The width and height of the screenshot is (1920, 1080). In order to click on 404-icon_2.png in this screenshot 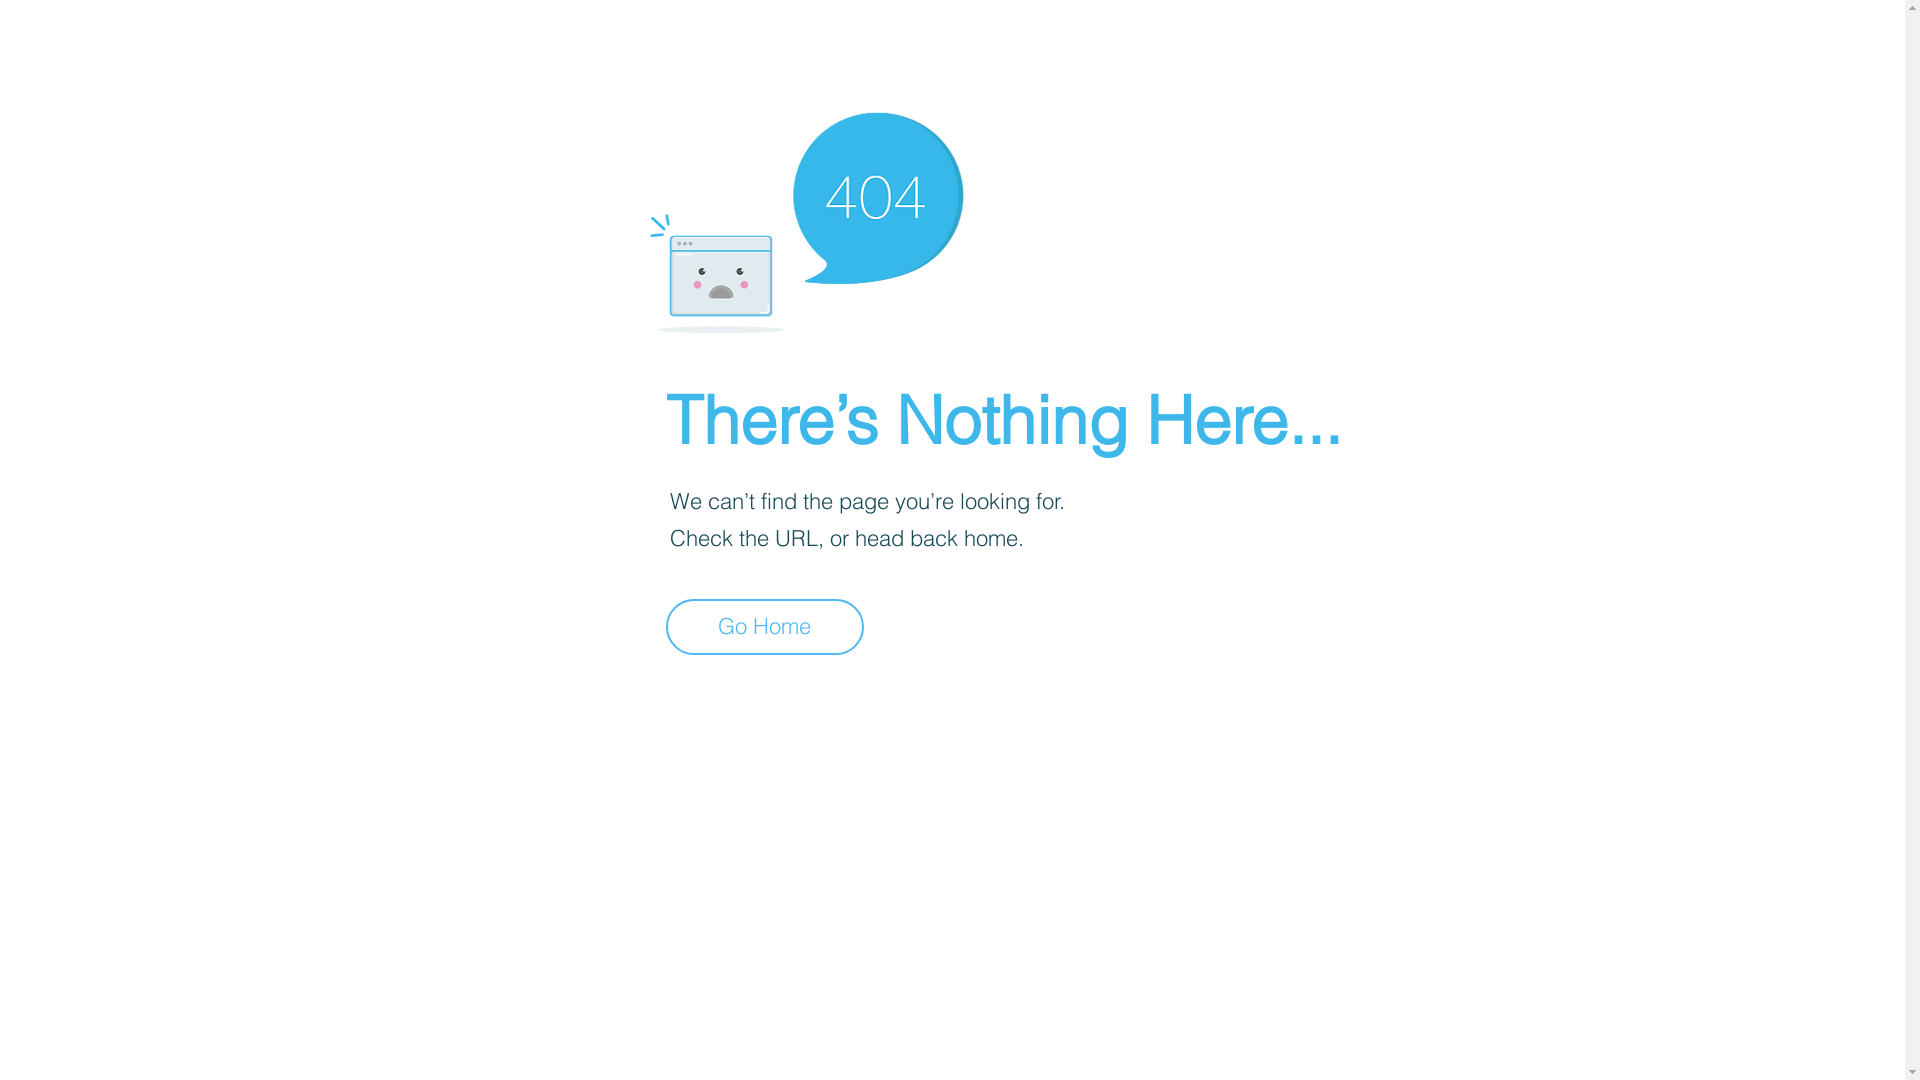, I will do `click(806, 218)`.